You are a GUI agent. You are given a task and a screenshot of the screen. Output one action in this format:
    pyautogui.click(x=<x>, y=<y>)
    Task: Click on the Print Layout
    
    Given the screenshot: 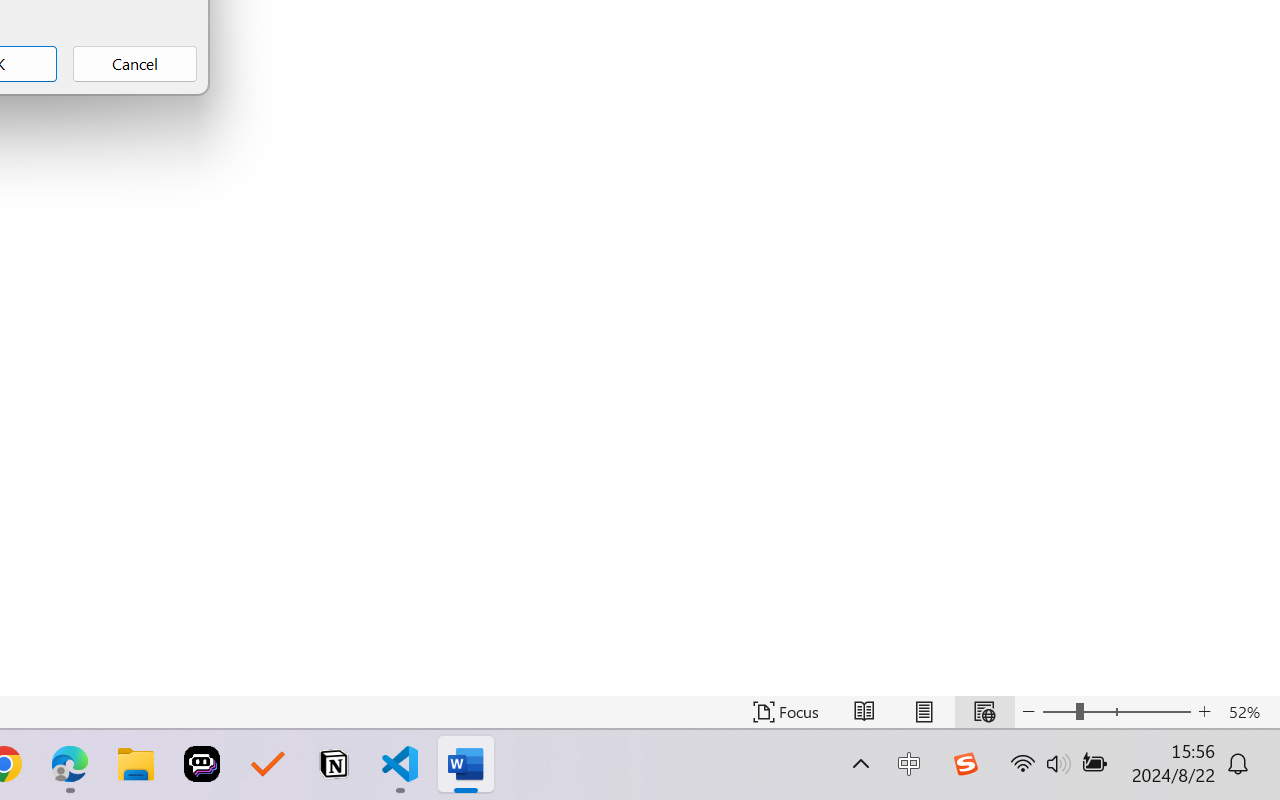 What is the action you would take?
    pyautogui.click(x=924, y=712)
    